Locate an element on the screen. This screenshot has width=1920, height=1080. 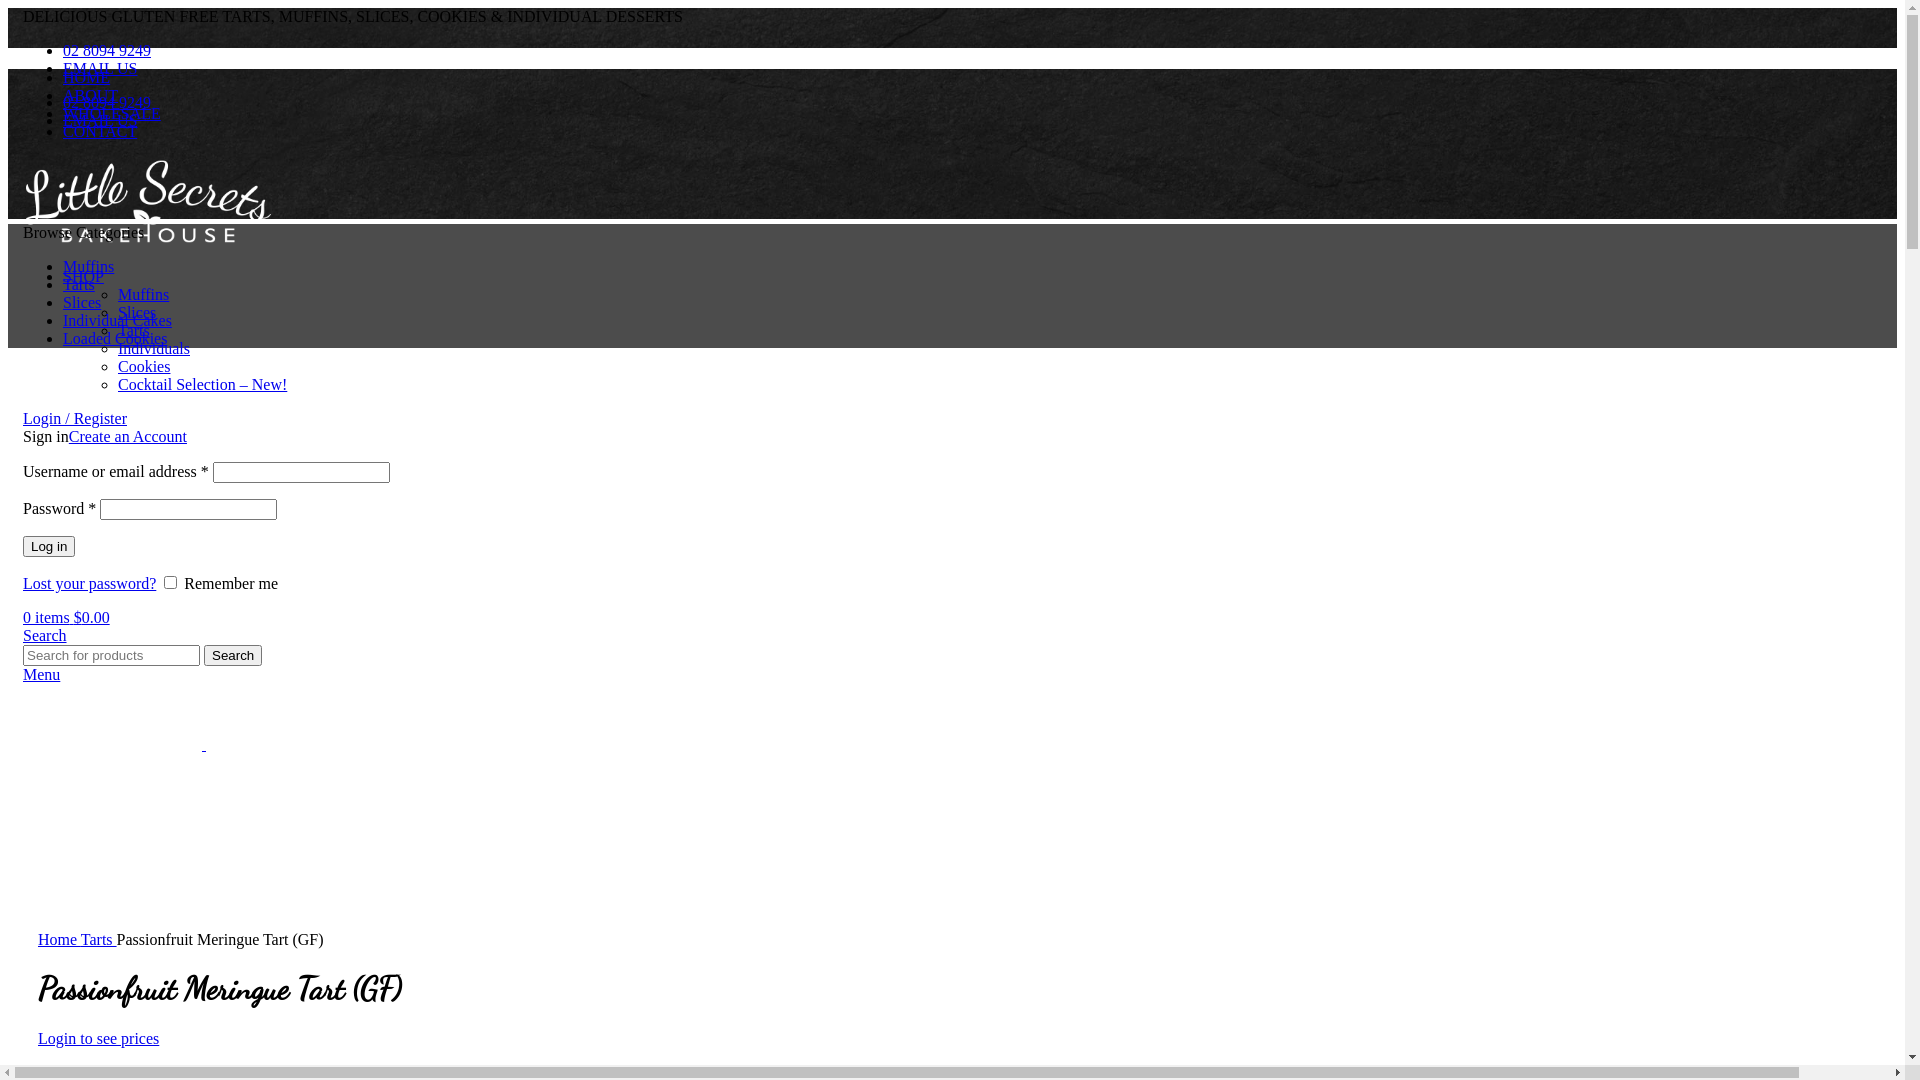
Slices is located at coordinates (82, 302).